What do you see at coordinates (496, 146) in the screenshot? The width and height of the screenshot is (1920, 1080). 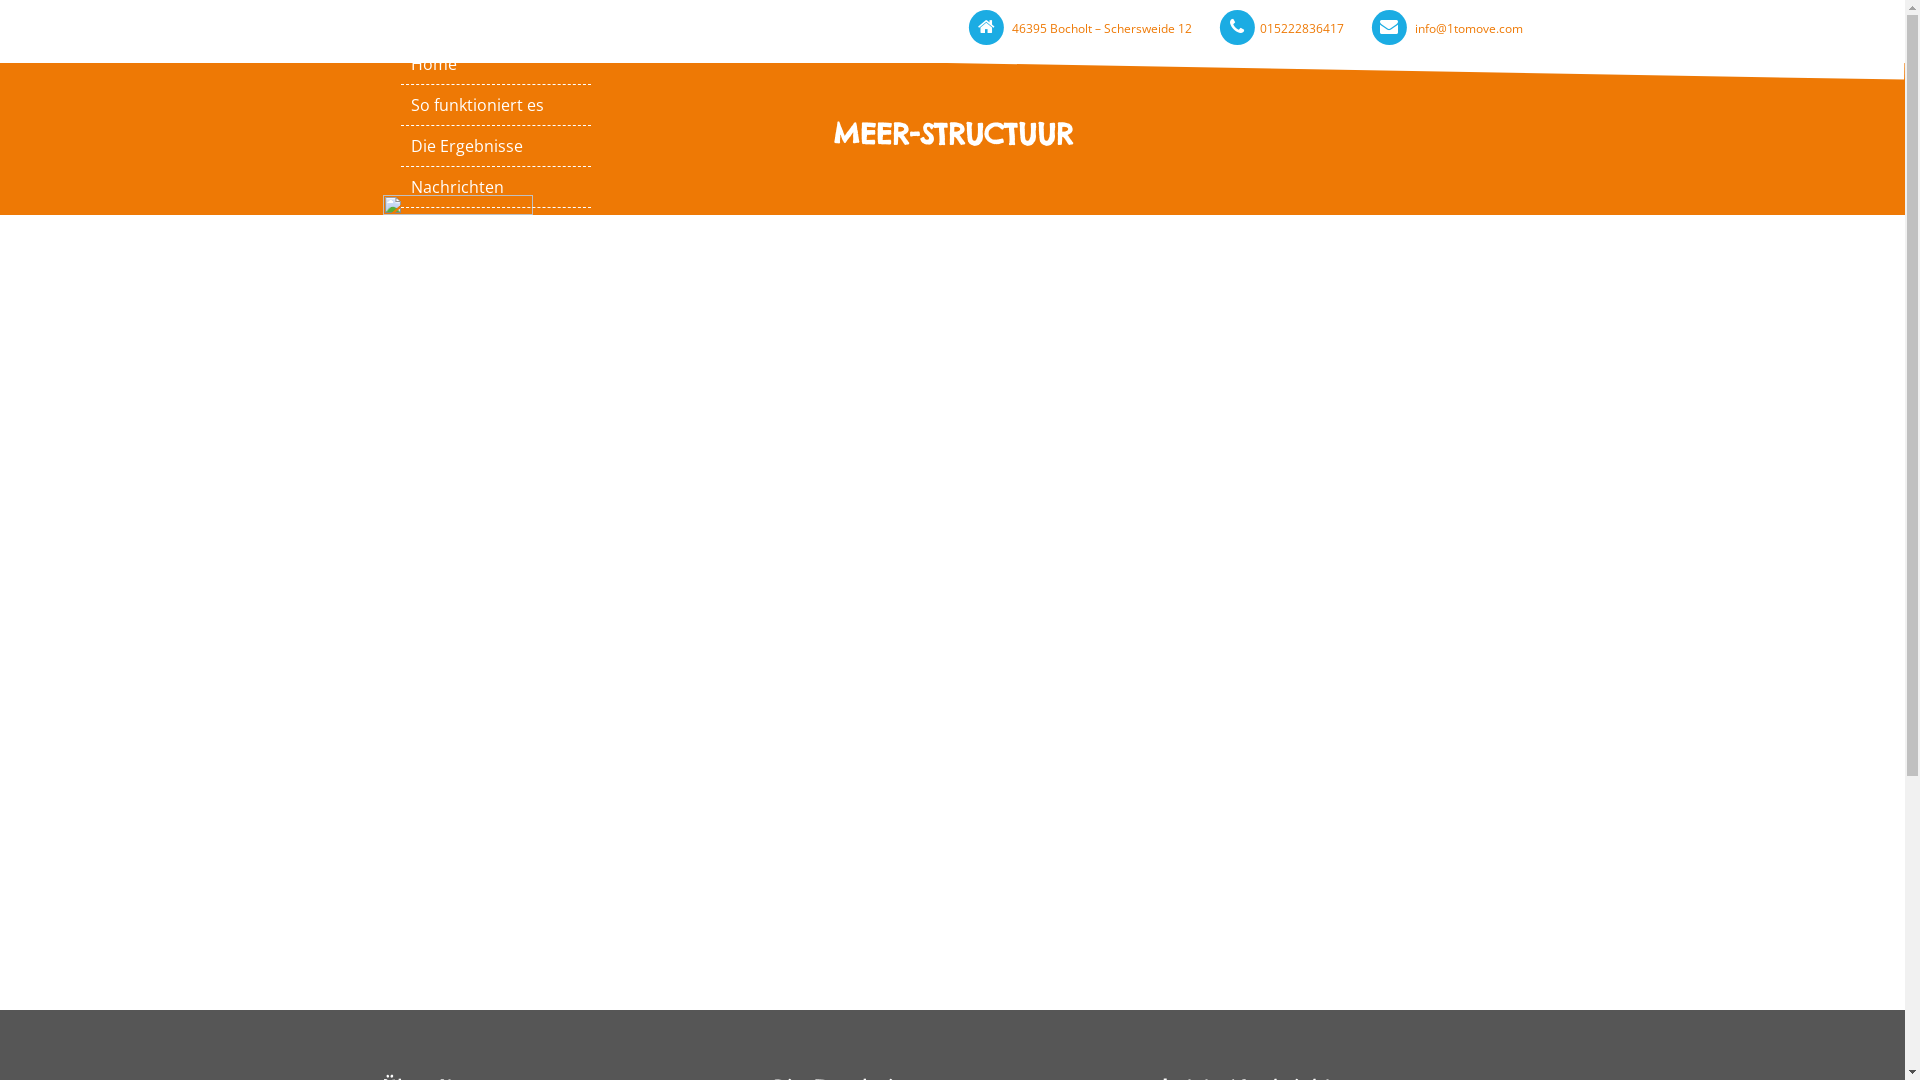 I see `Die Ergebnisse` at bounding box center [496, 146].